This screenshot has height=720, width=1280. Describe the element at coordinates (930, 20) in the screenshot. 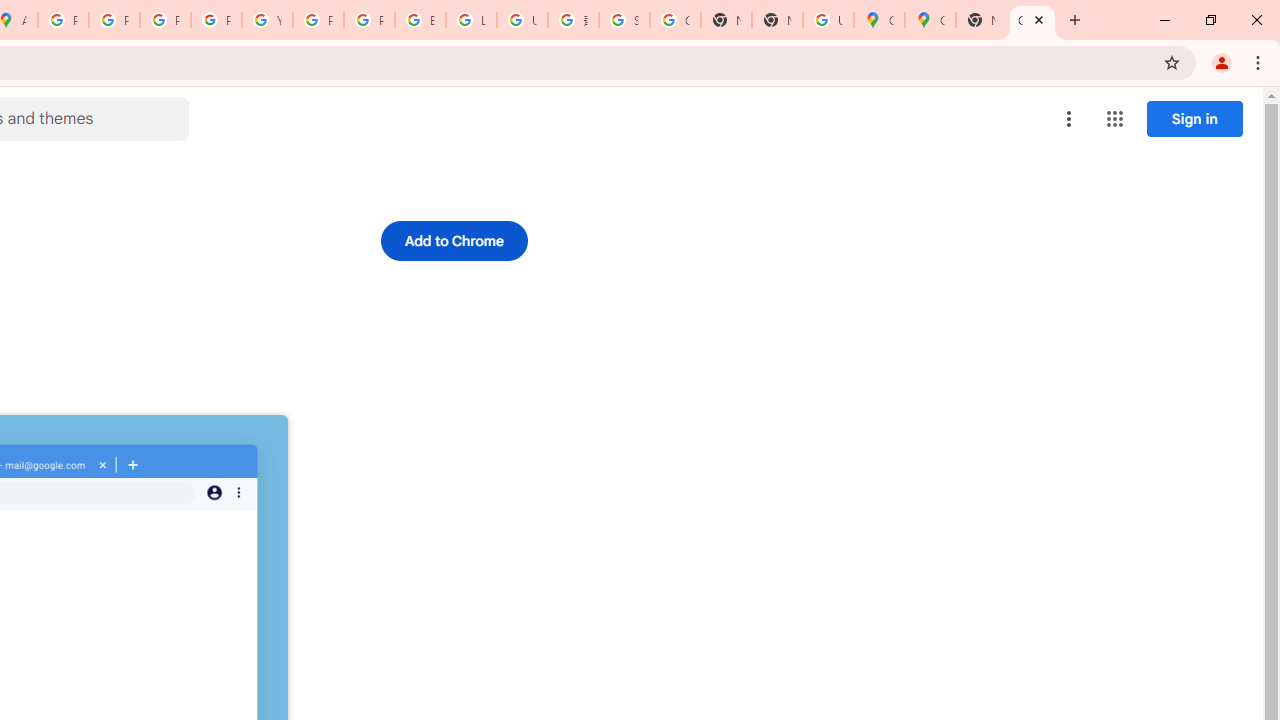

I see `Google Maps` at that location.